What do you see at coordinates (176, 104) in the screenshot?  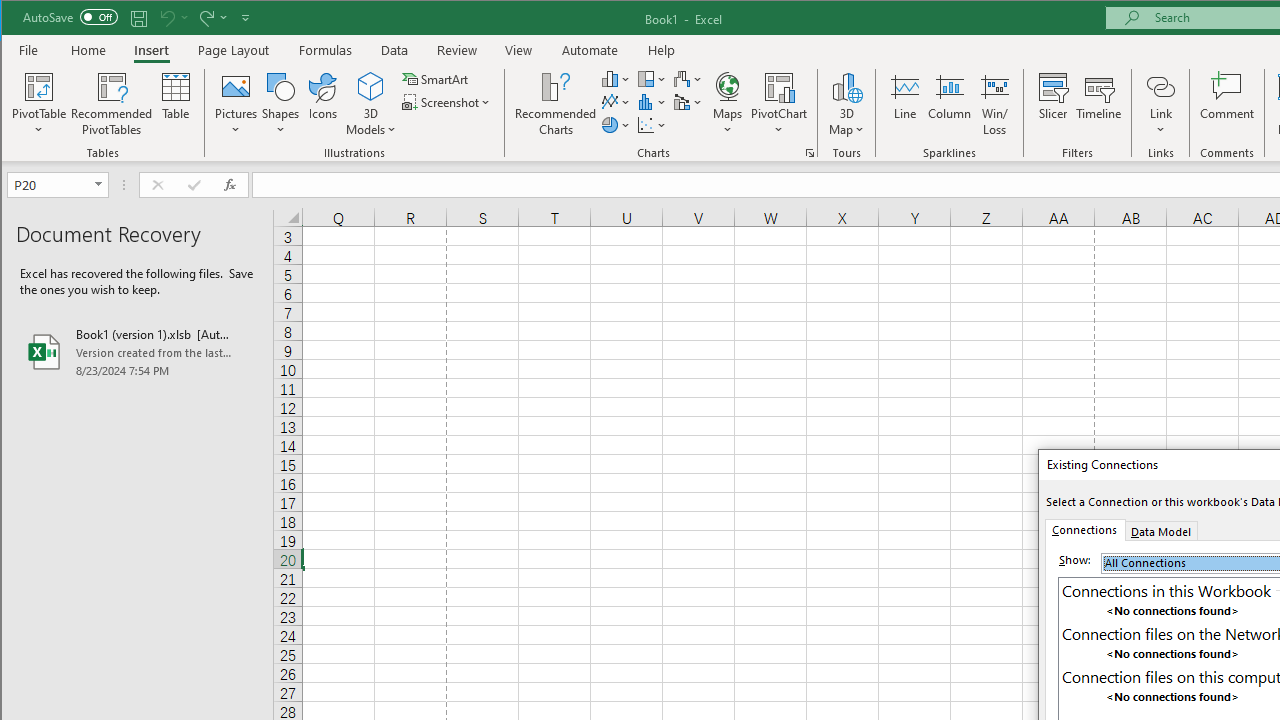 I see `Table` at bounding box center [176, 104].